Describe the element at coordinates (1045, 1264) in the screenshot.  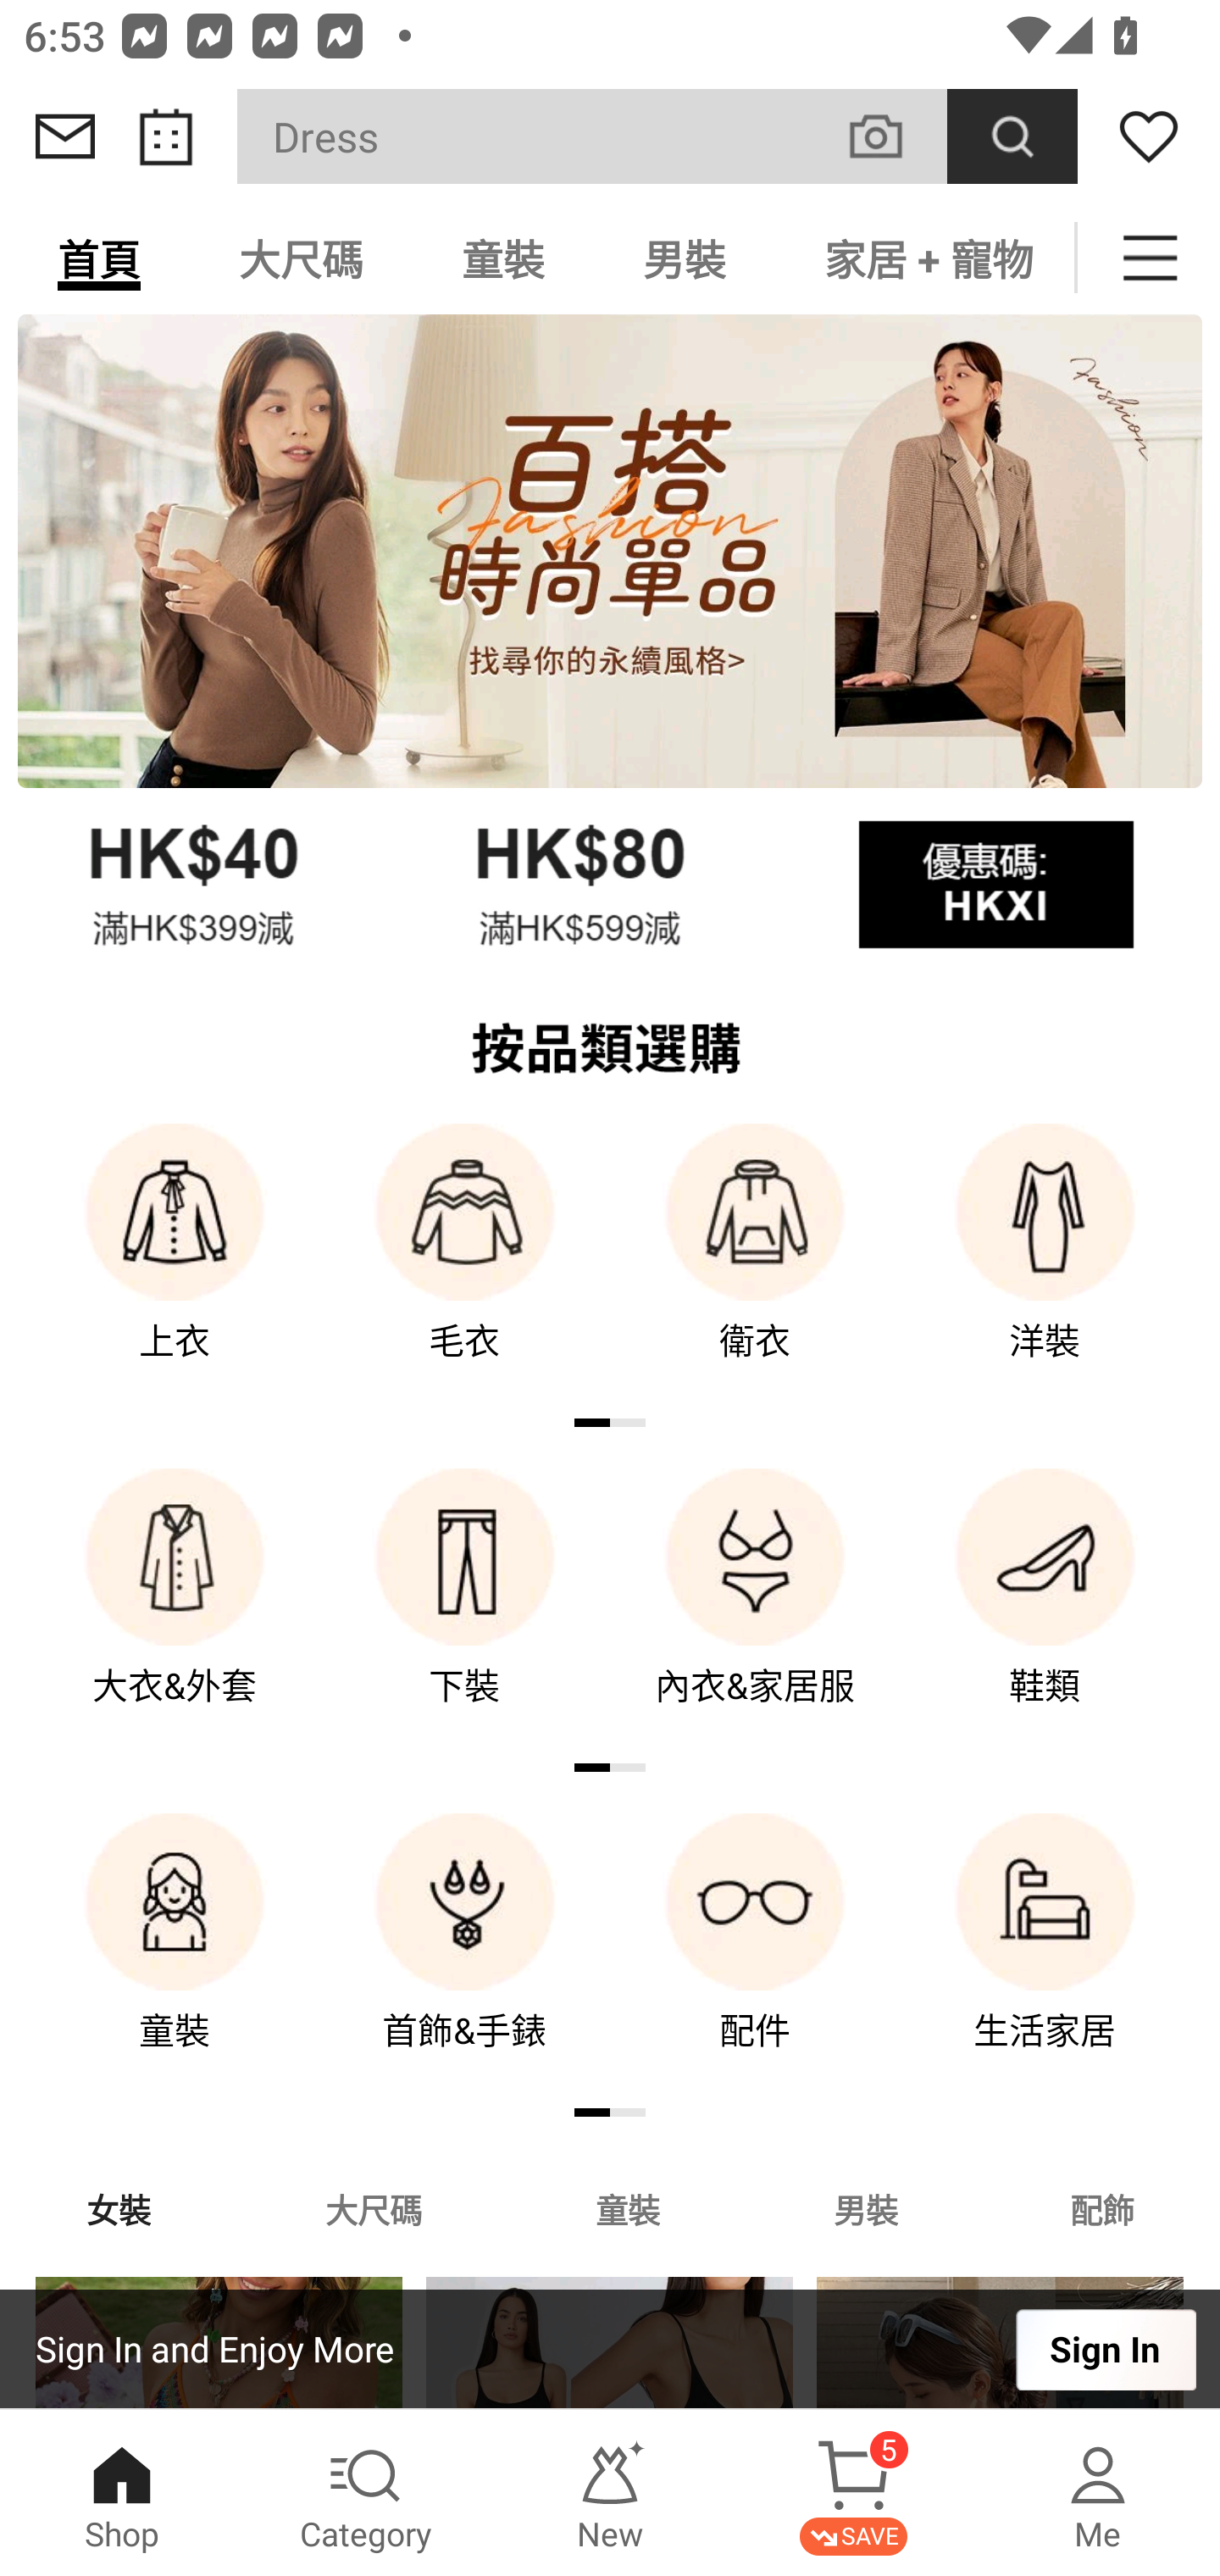
I see `洋裝` at that location.